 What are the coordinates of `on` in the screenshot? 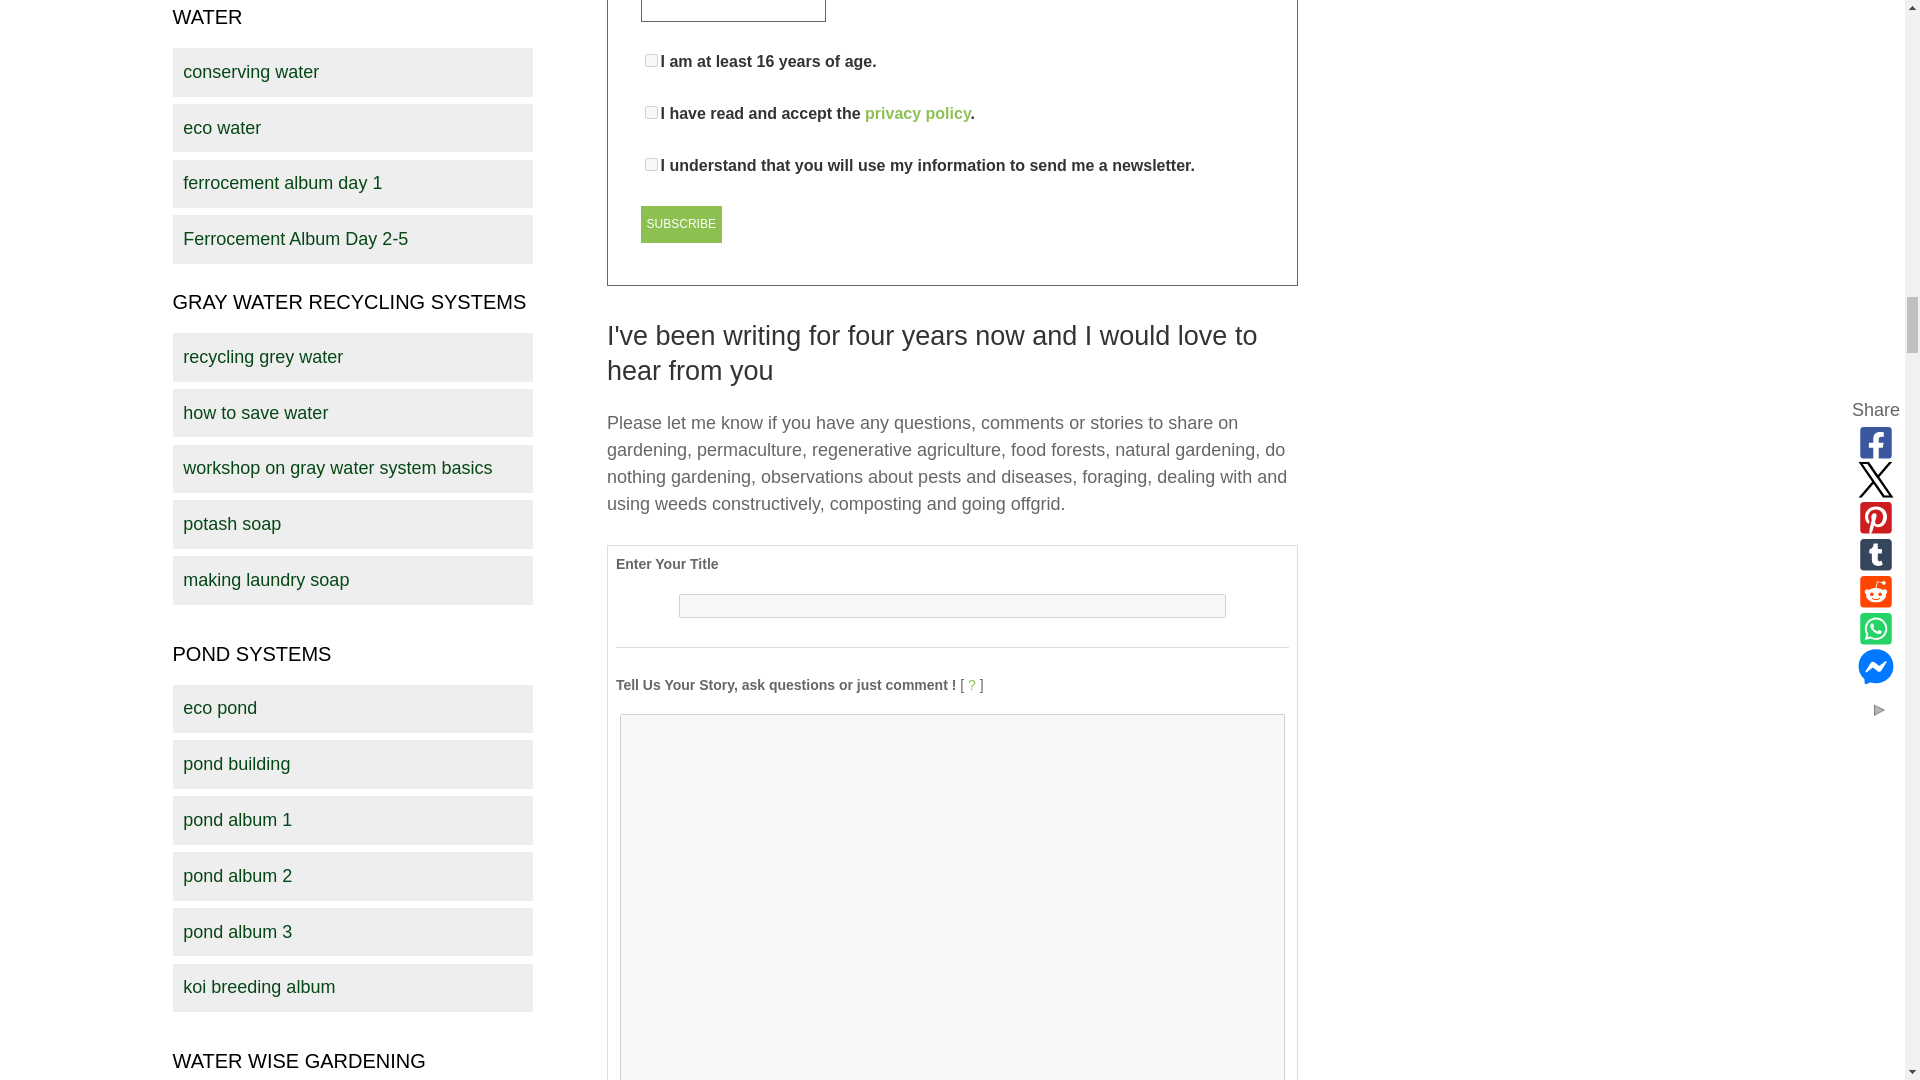 It's located at (652, 112).